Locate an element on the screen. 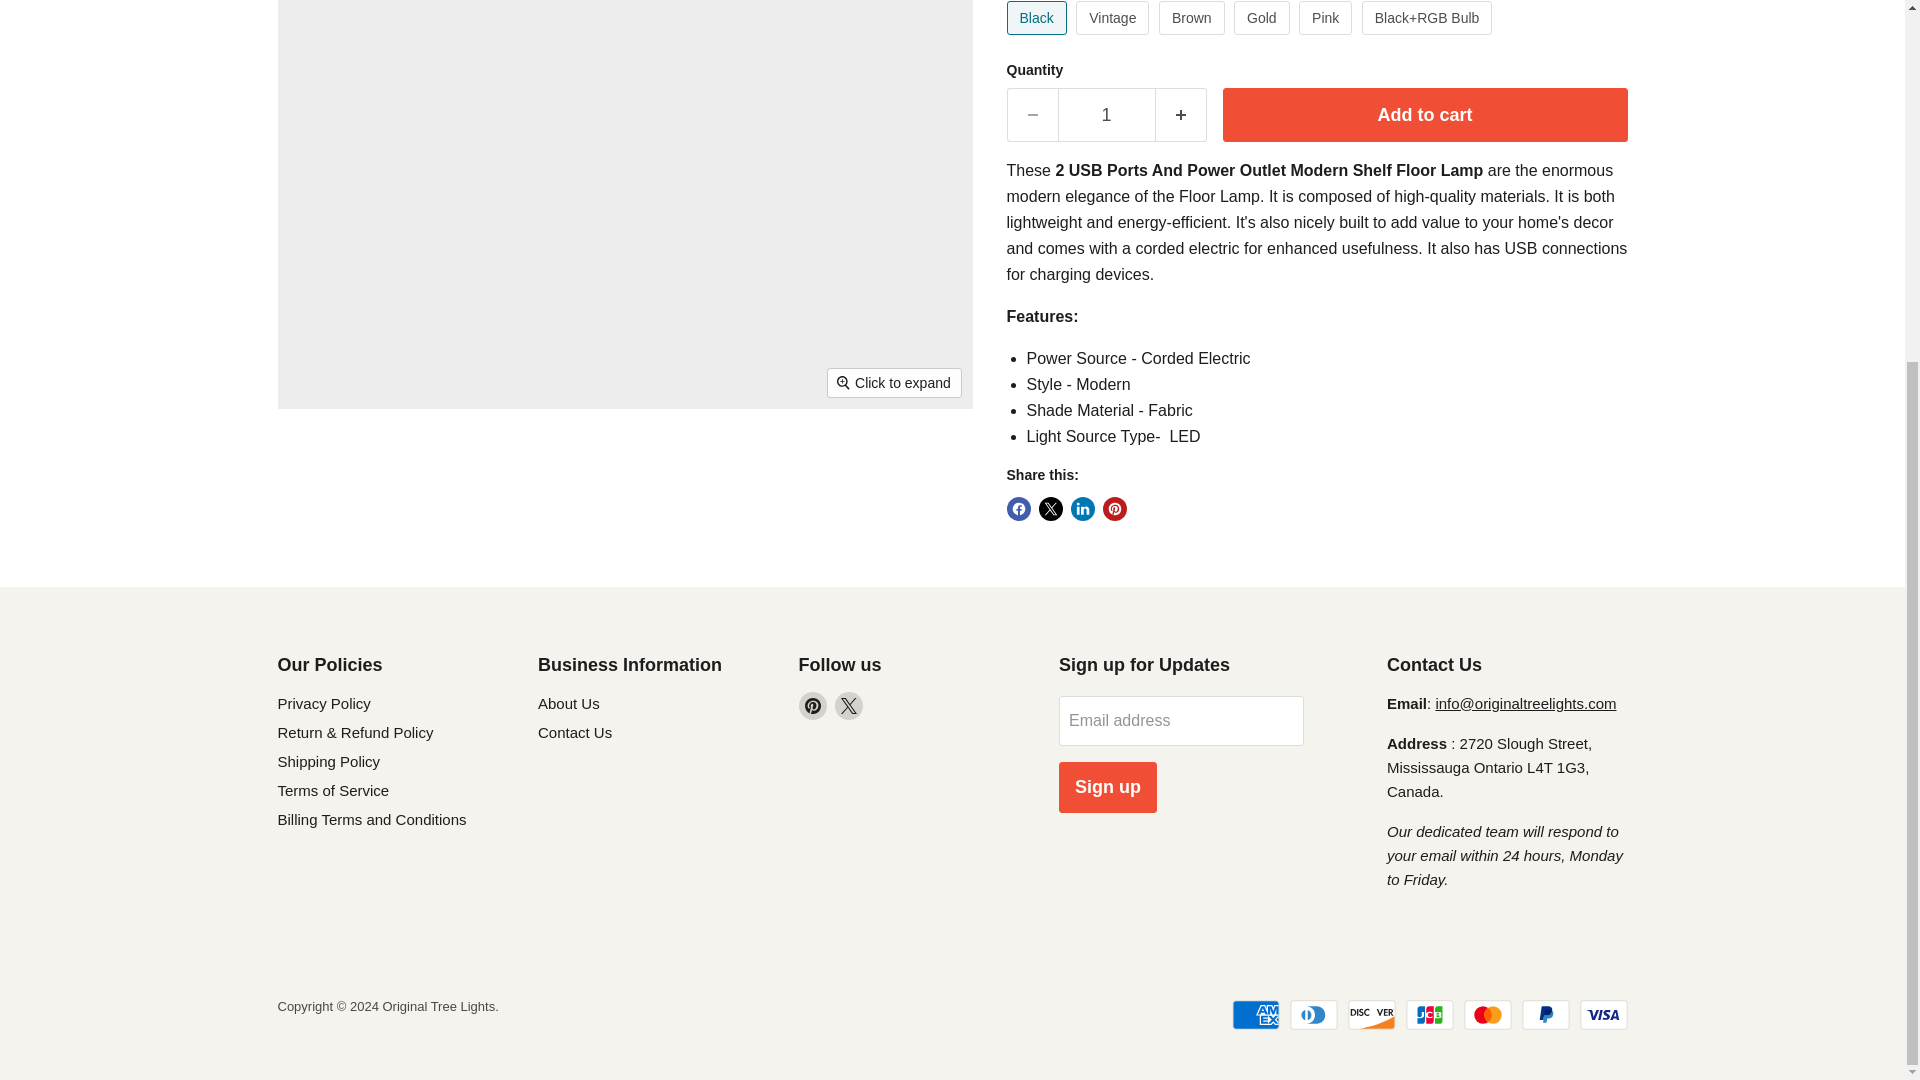  Mastercard is located at coordinates (1488, 1015).